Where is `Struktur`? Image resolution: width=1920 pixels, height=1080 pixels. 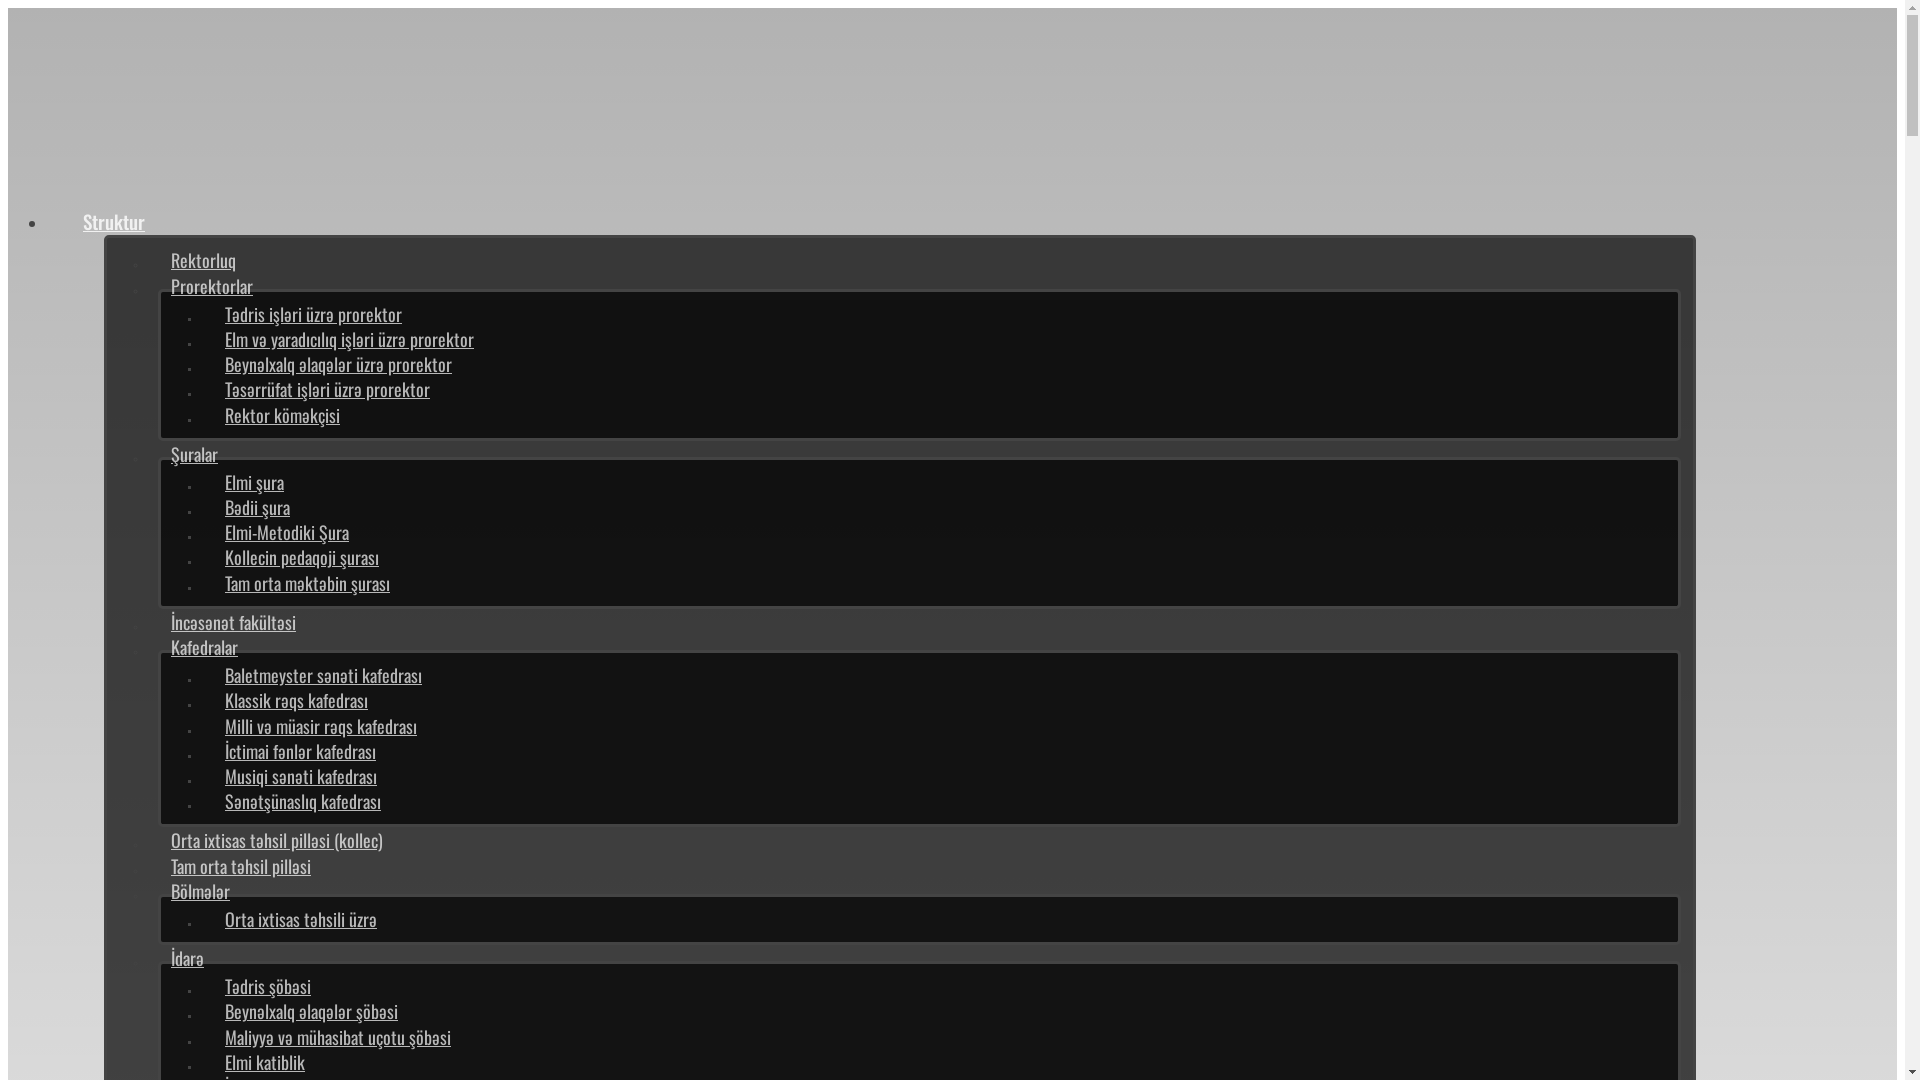
Struktur is located at coordinates (114, 221).